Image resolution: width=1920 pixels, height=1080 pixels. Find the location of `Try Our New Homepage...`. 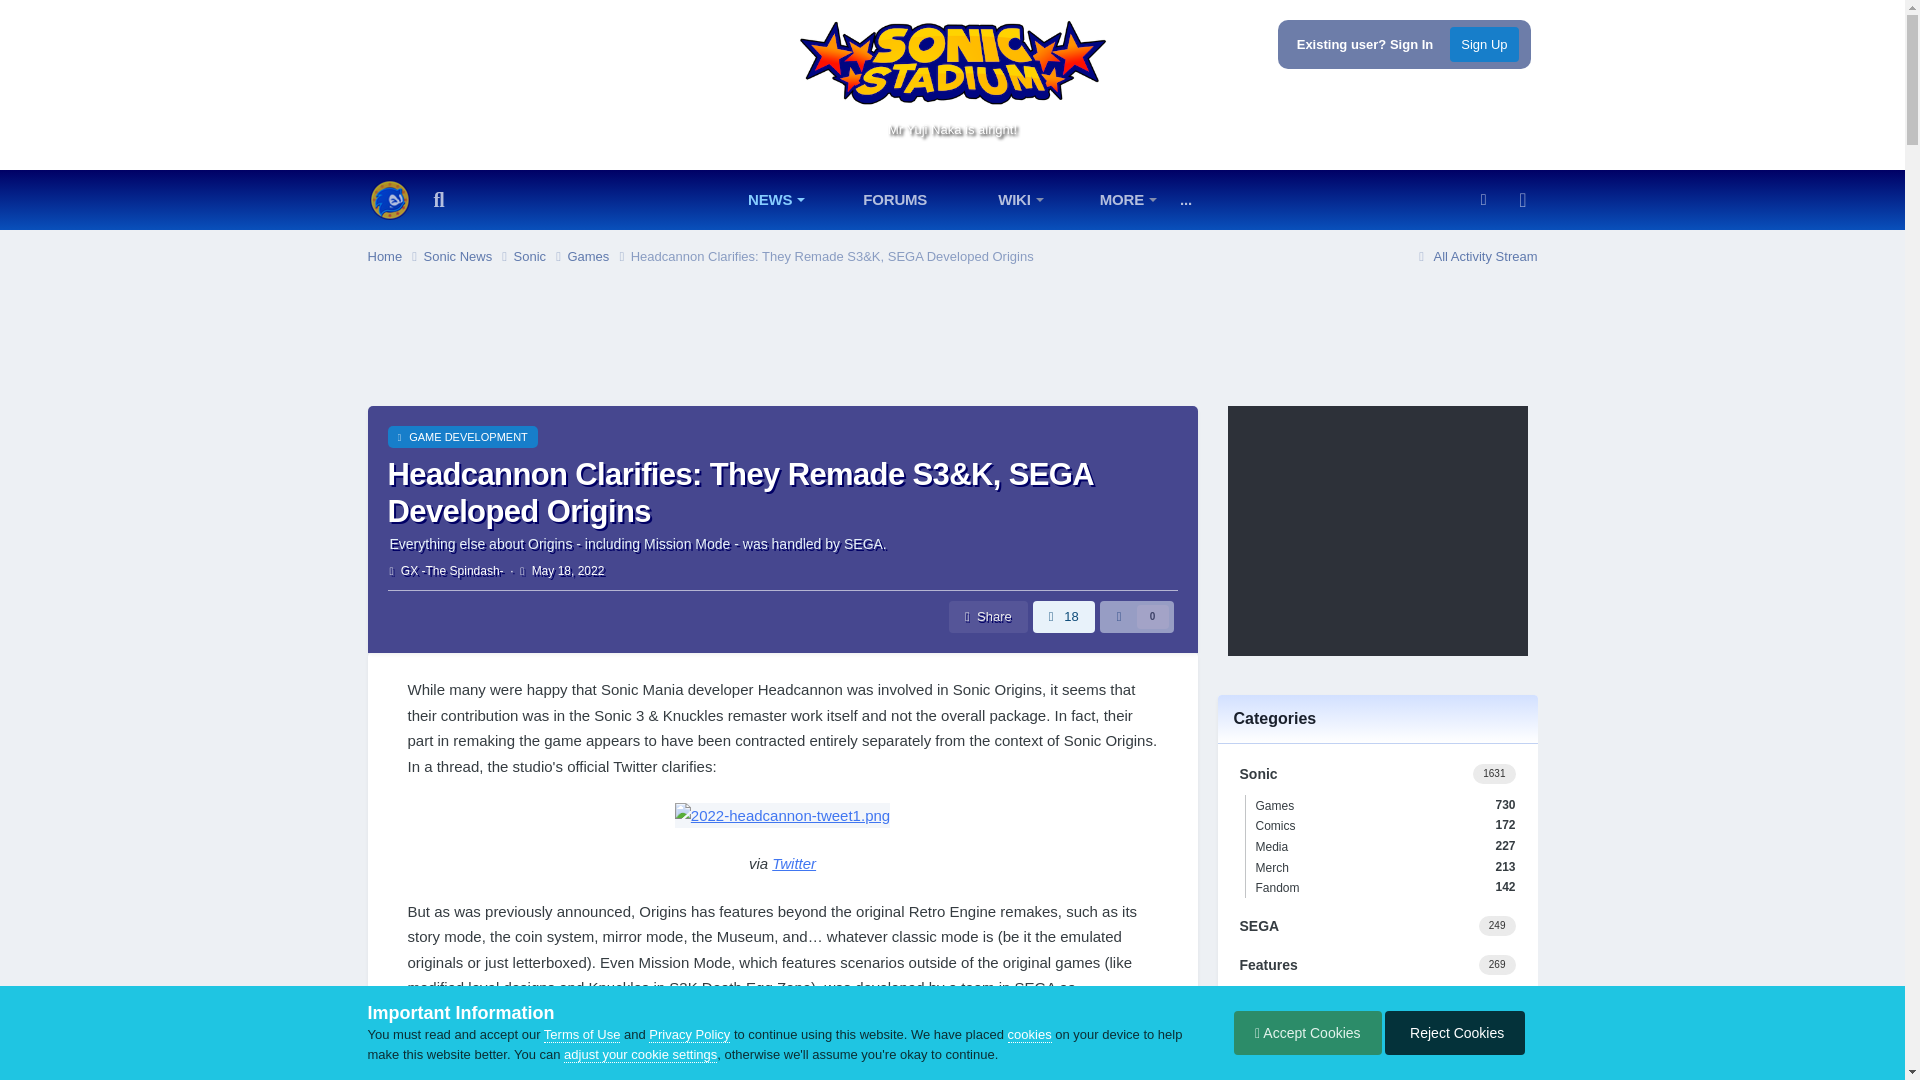

Try Our New Homepage... is located at coordinates (390, 200).